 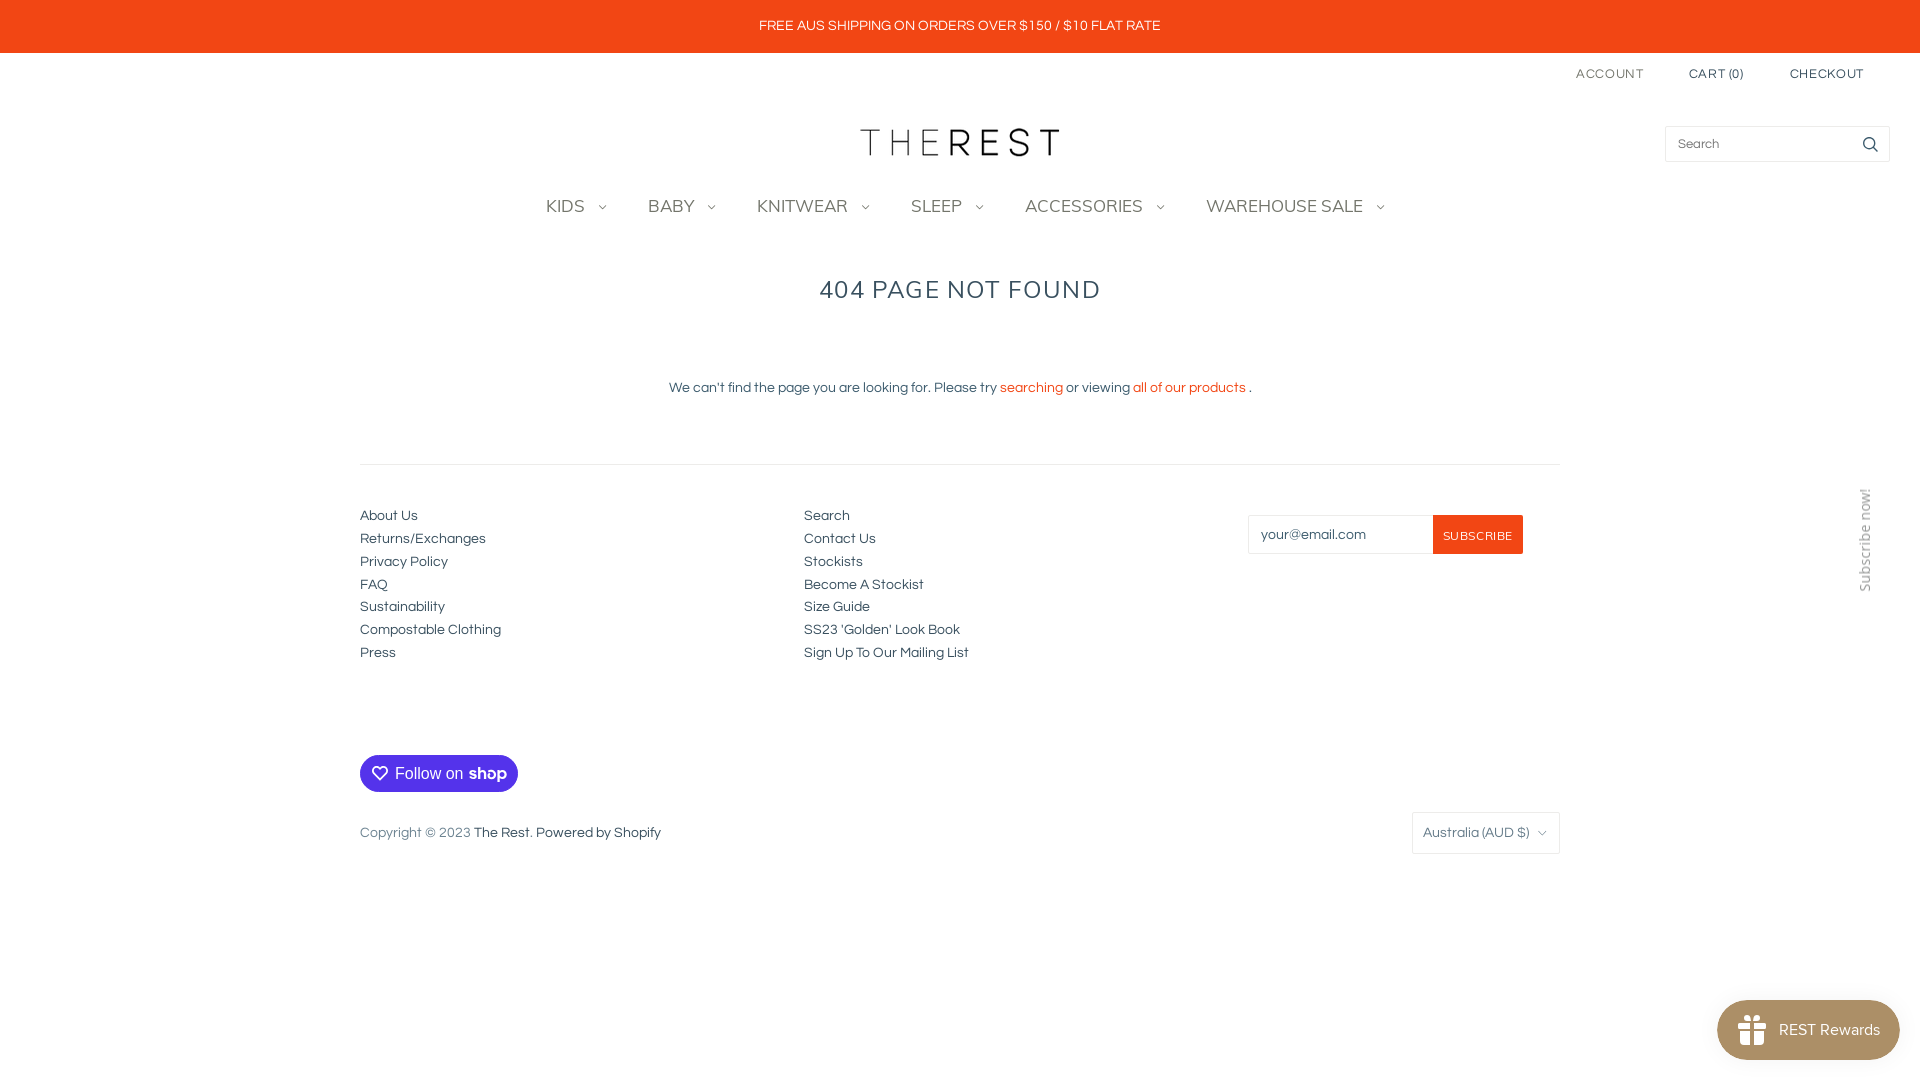 I want to click on CART (0), so click(x=1716, y=74).